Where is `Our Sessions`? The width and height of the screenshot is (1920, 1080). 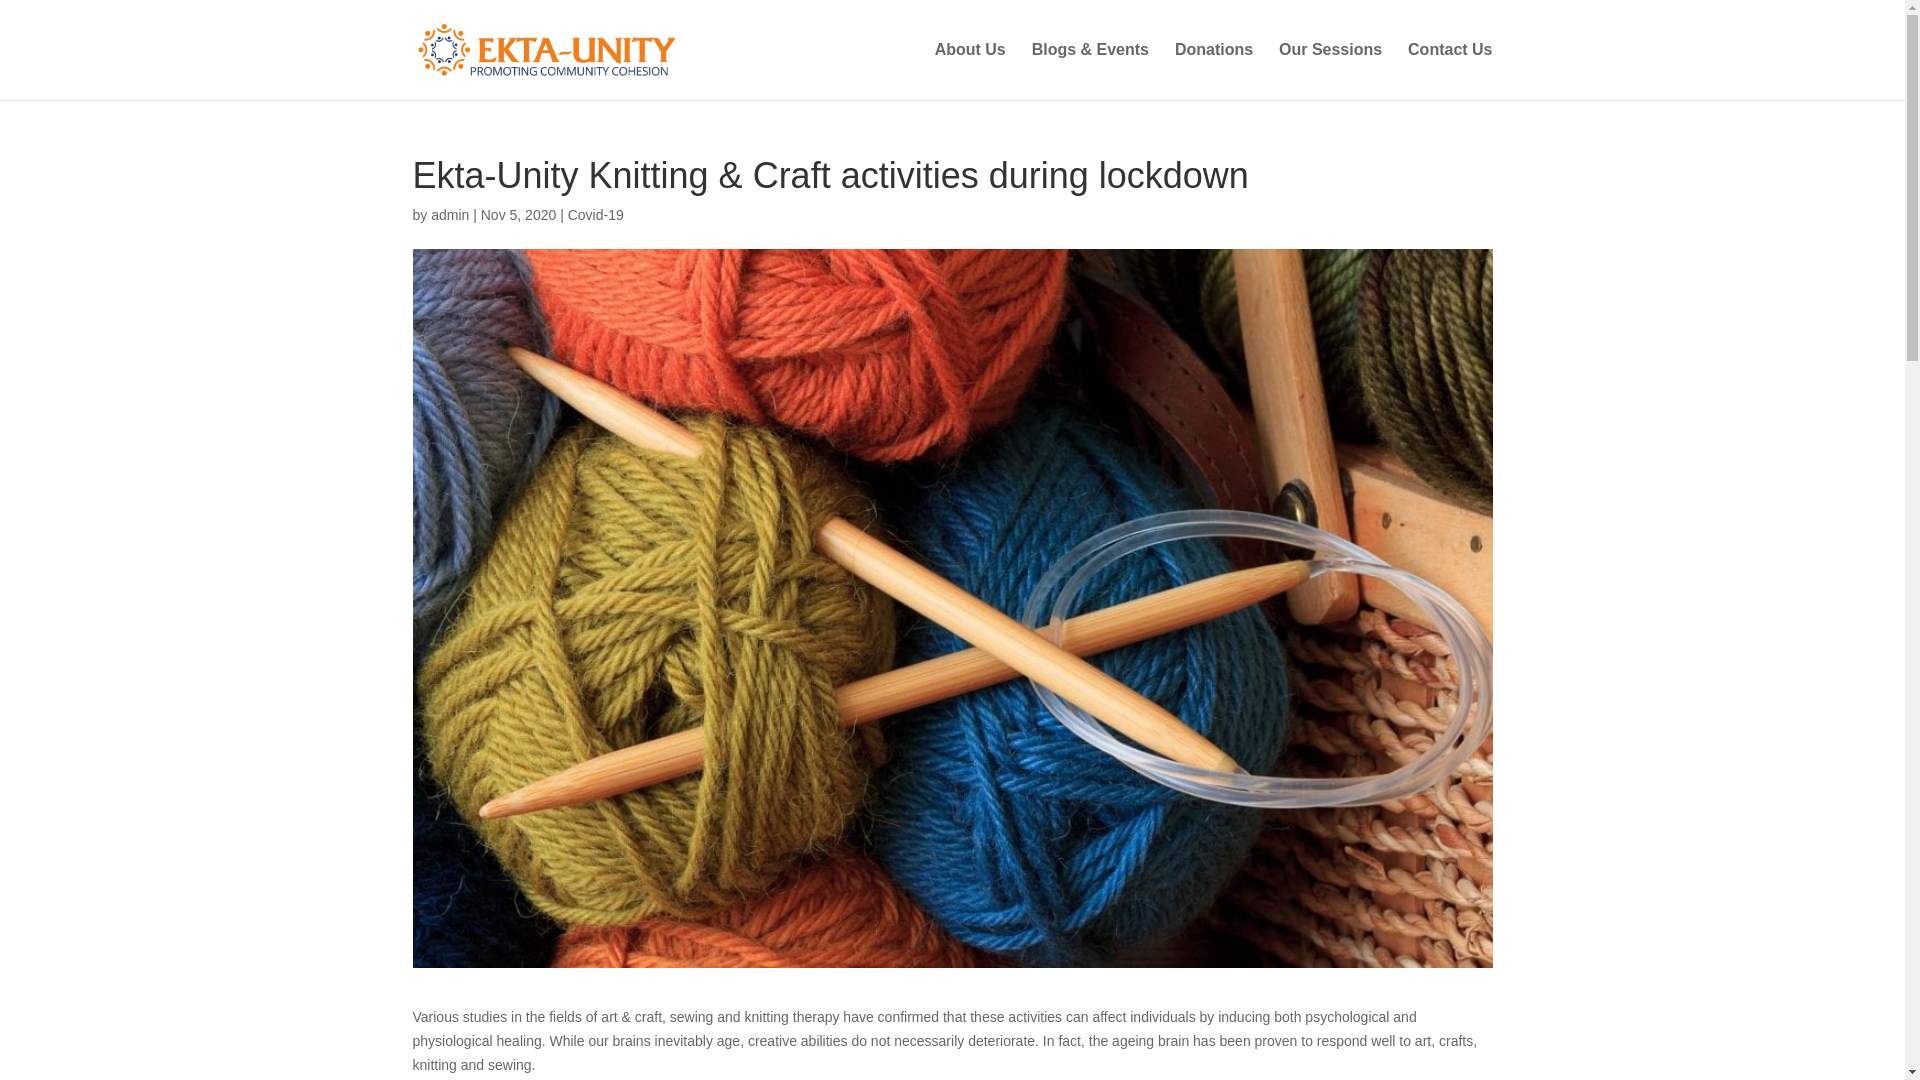
Our Sessions is located at coordinates (1330, 72).